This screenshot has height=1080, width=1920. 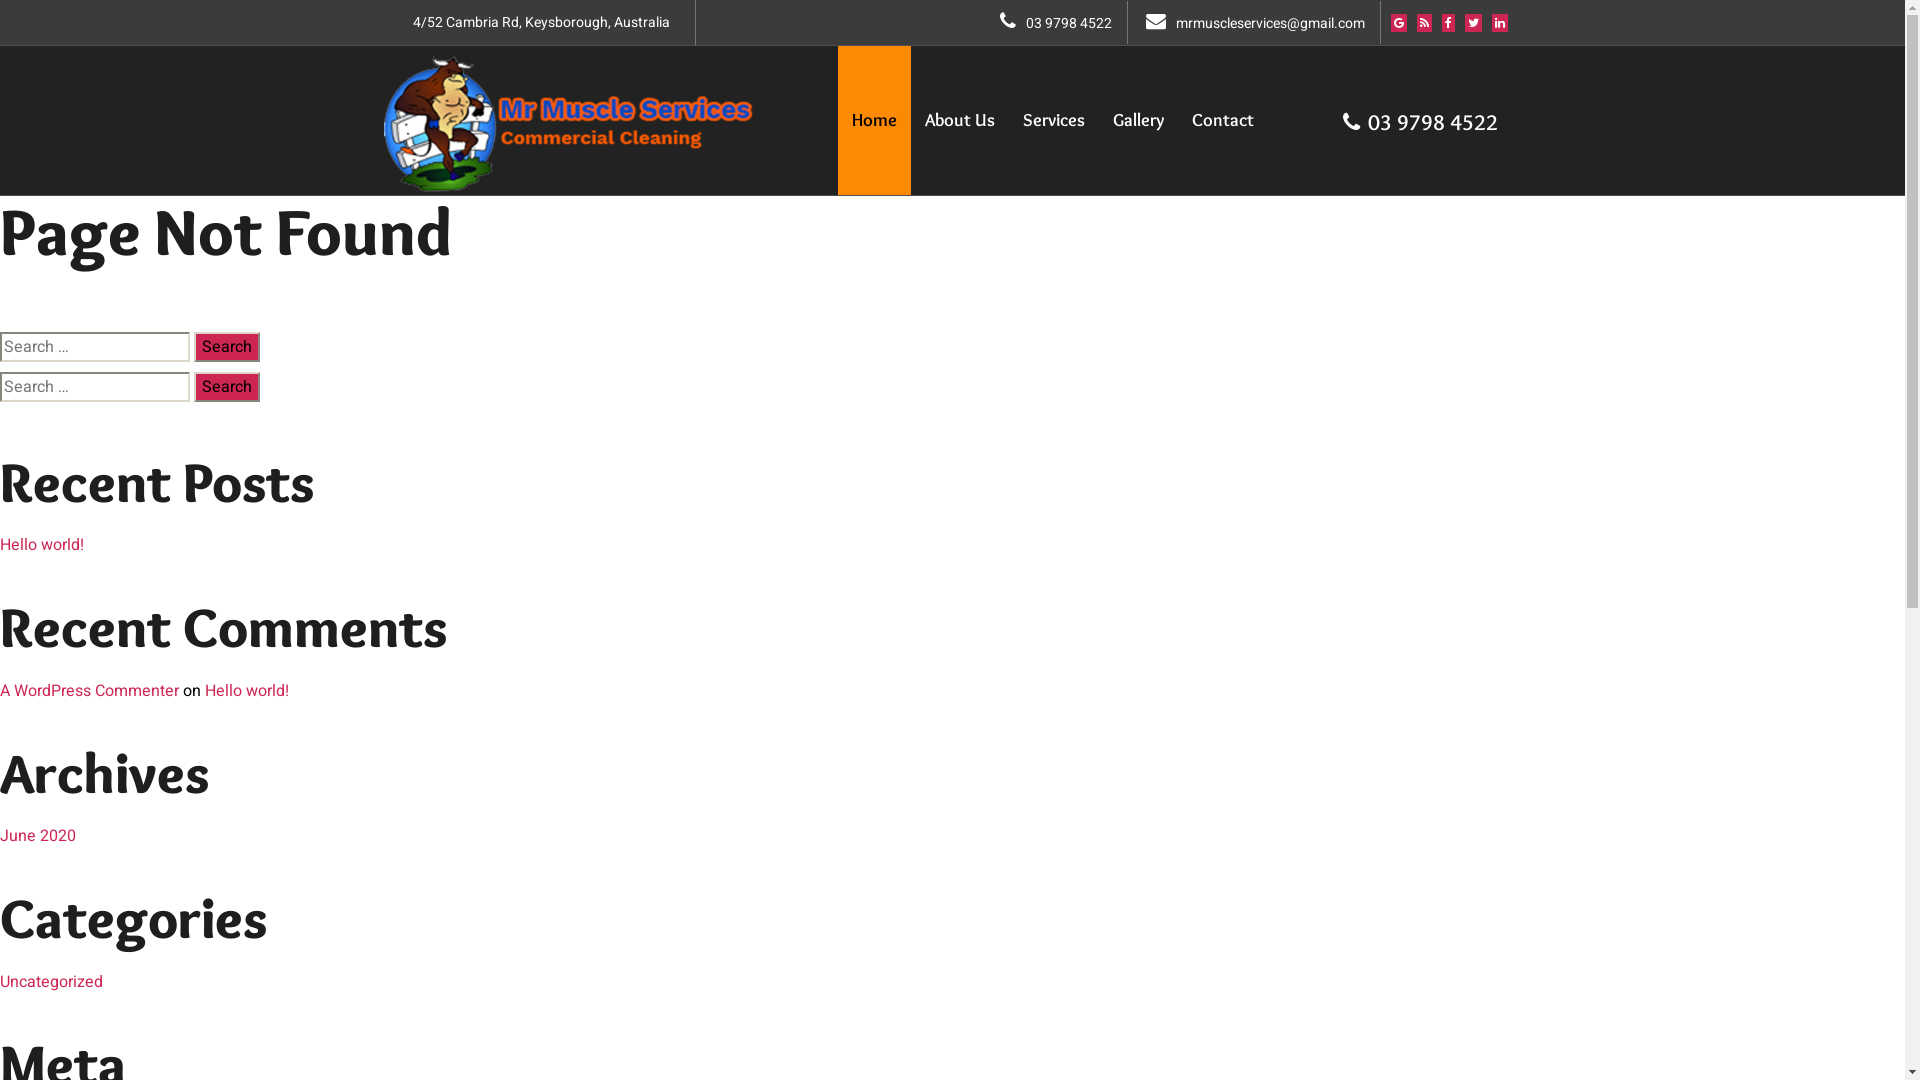 What do you see at coordinates (959, 120) in the screenshot?
I see `About Us` at bounding box center [959, 120].